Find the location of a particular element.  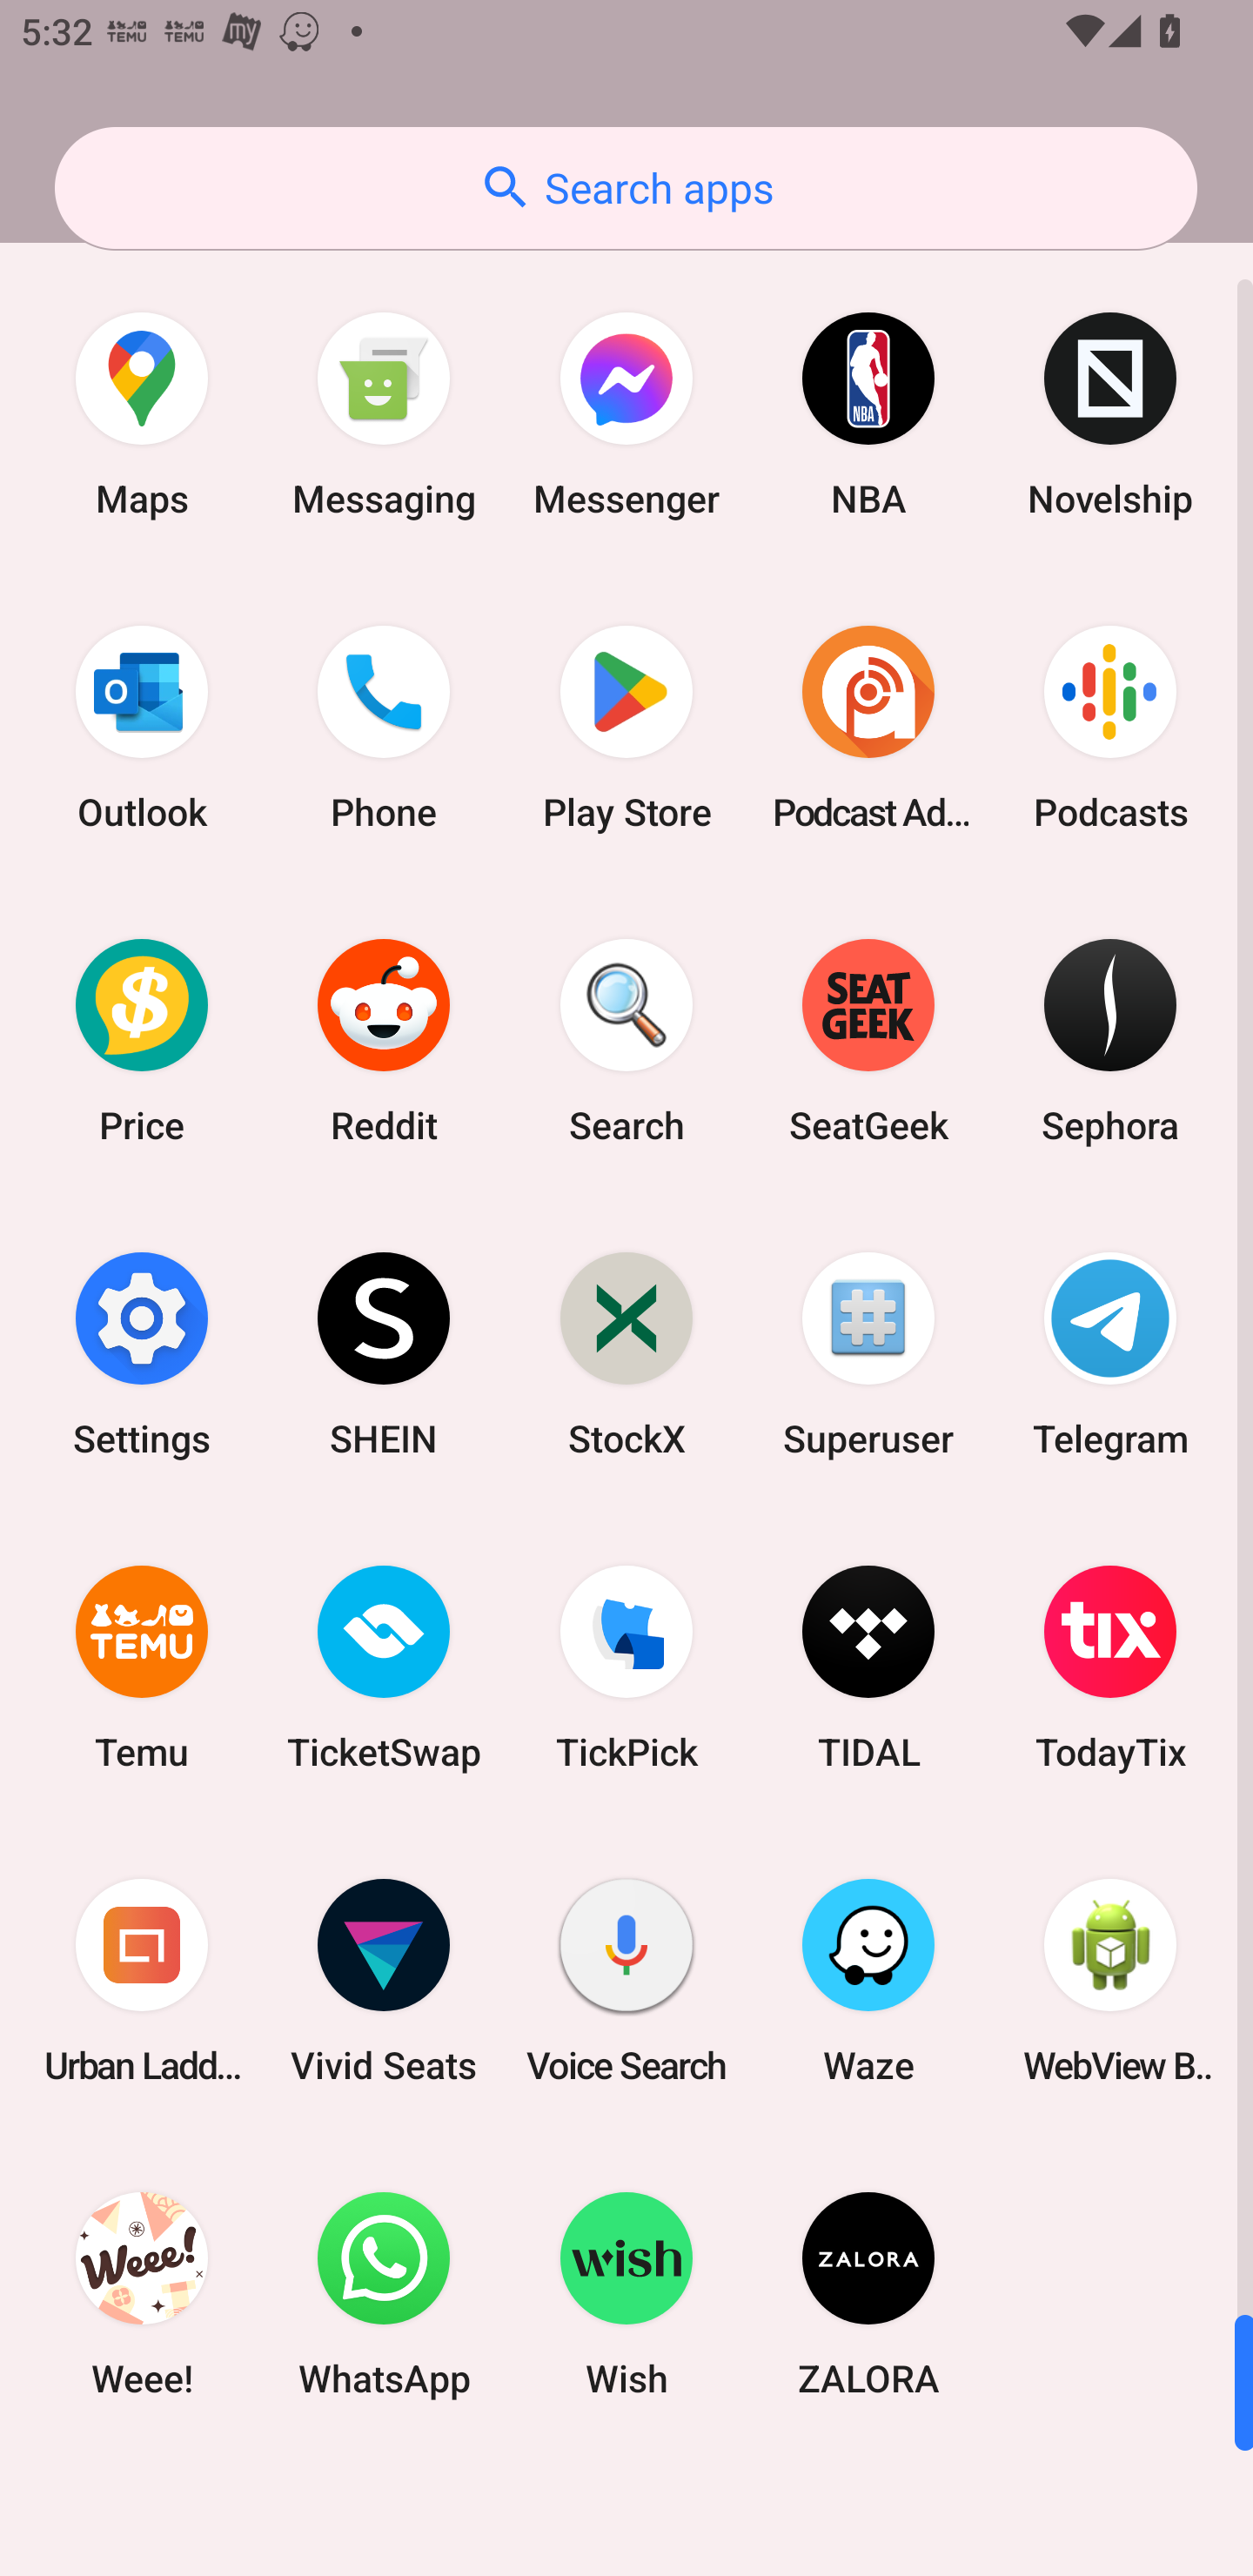

SHEIN is located at coordinates (384, 1353).